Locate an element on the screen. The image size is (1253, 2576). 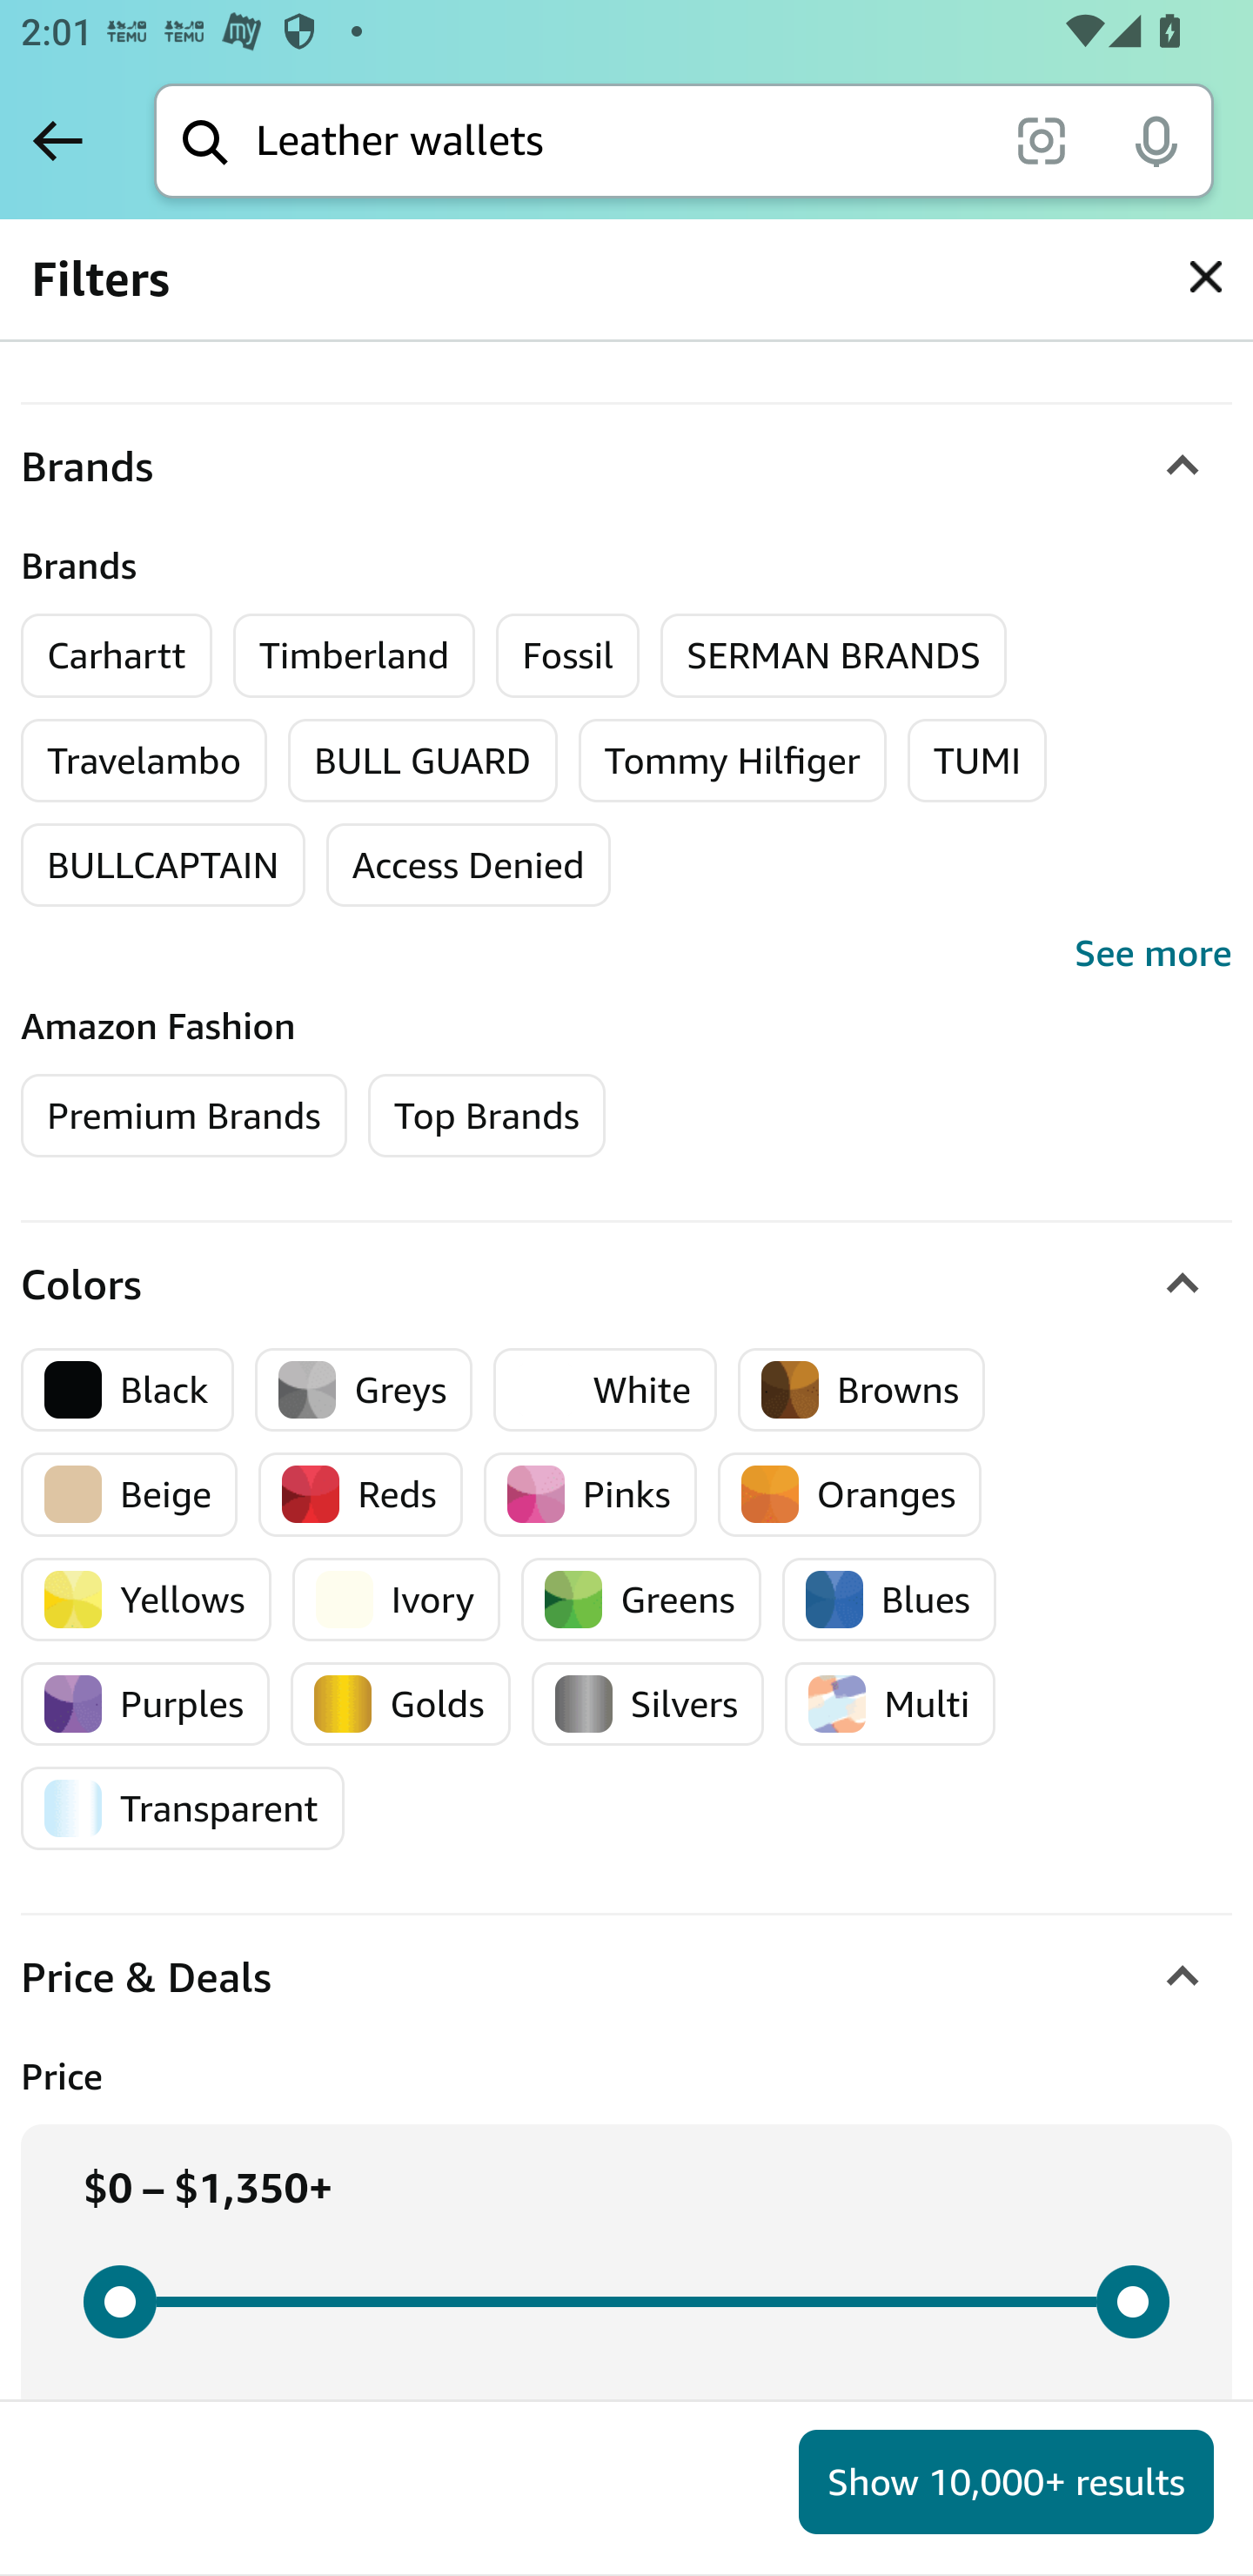
Top Brands is located at coordinates (486, 1117).